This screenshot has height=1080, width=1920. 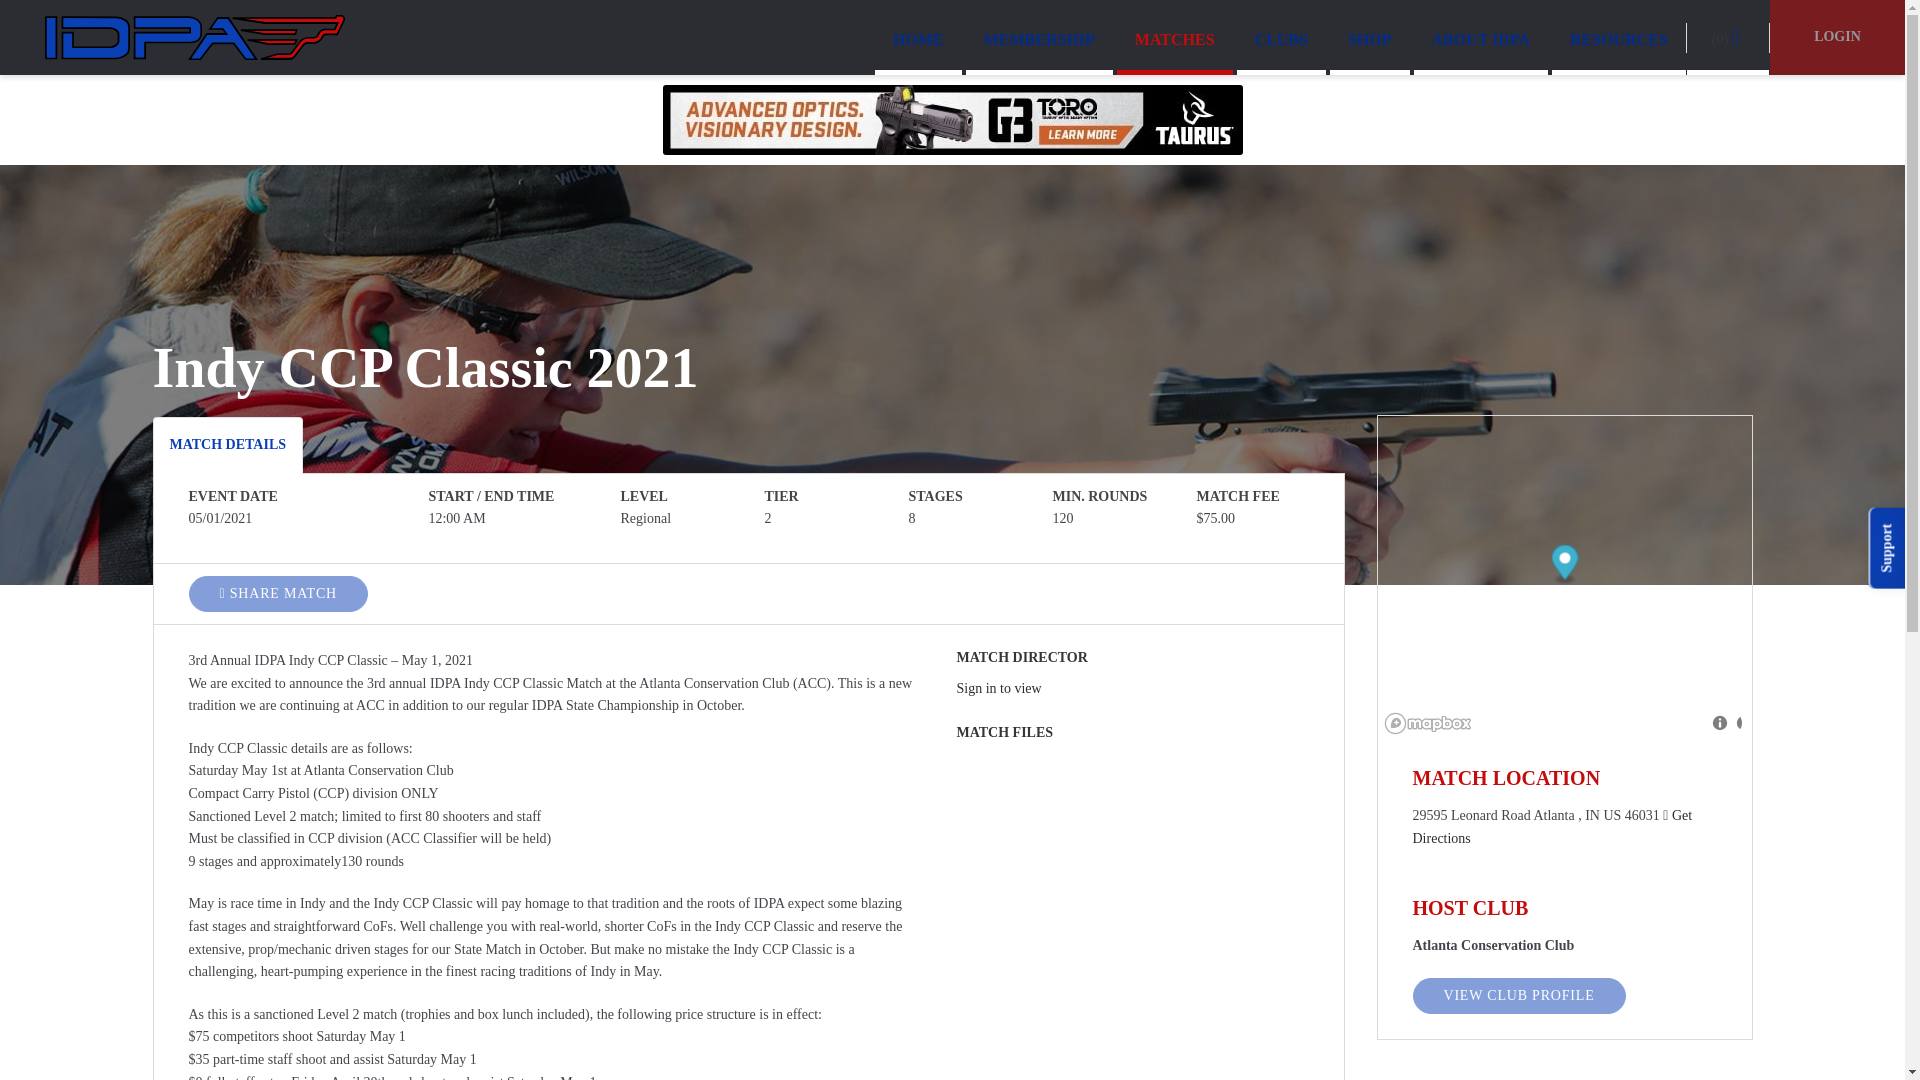 What do you see at coordinates (1837, 36) in the screenshot?
I see `LOGIN` at bounding box center [1837, 36].